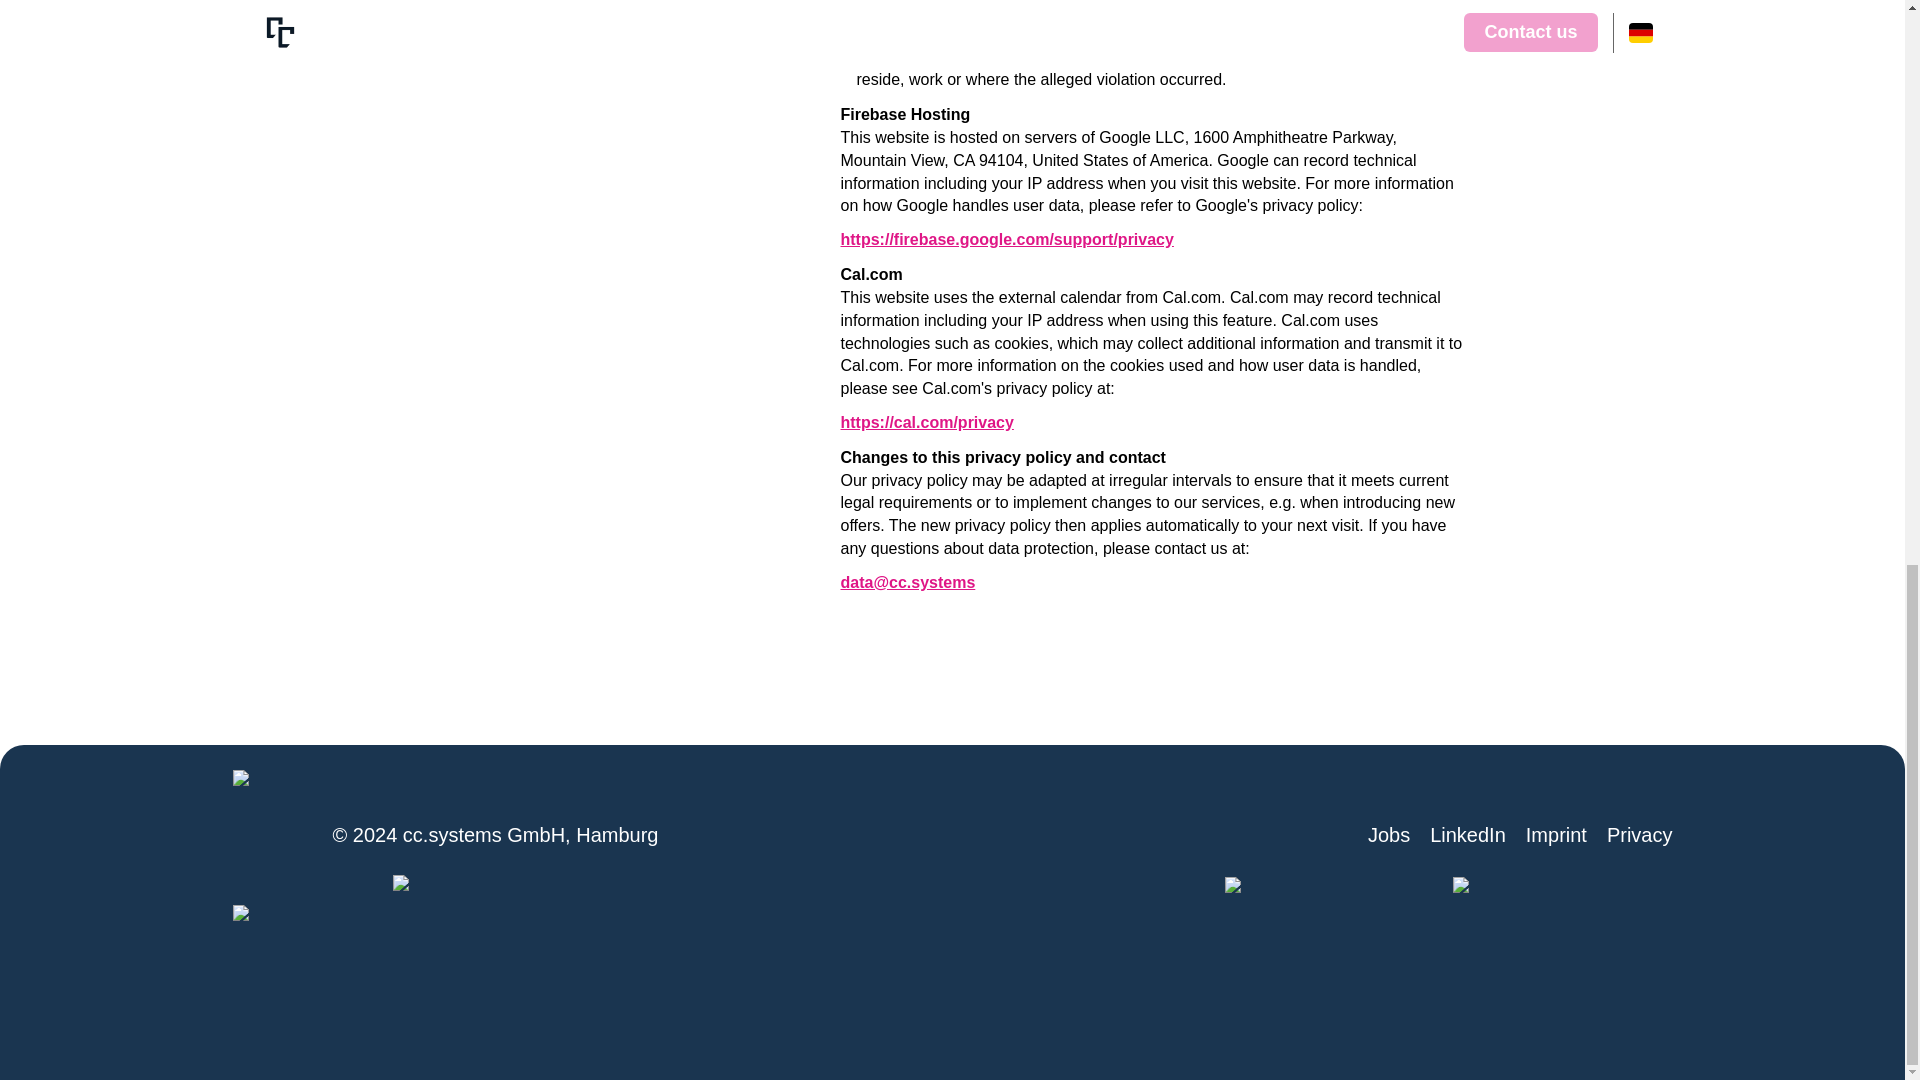  What do you see at coordinates (1388, 834) in the screenshot?
I see `Jobs` at bounding box center [1388, 834].